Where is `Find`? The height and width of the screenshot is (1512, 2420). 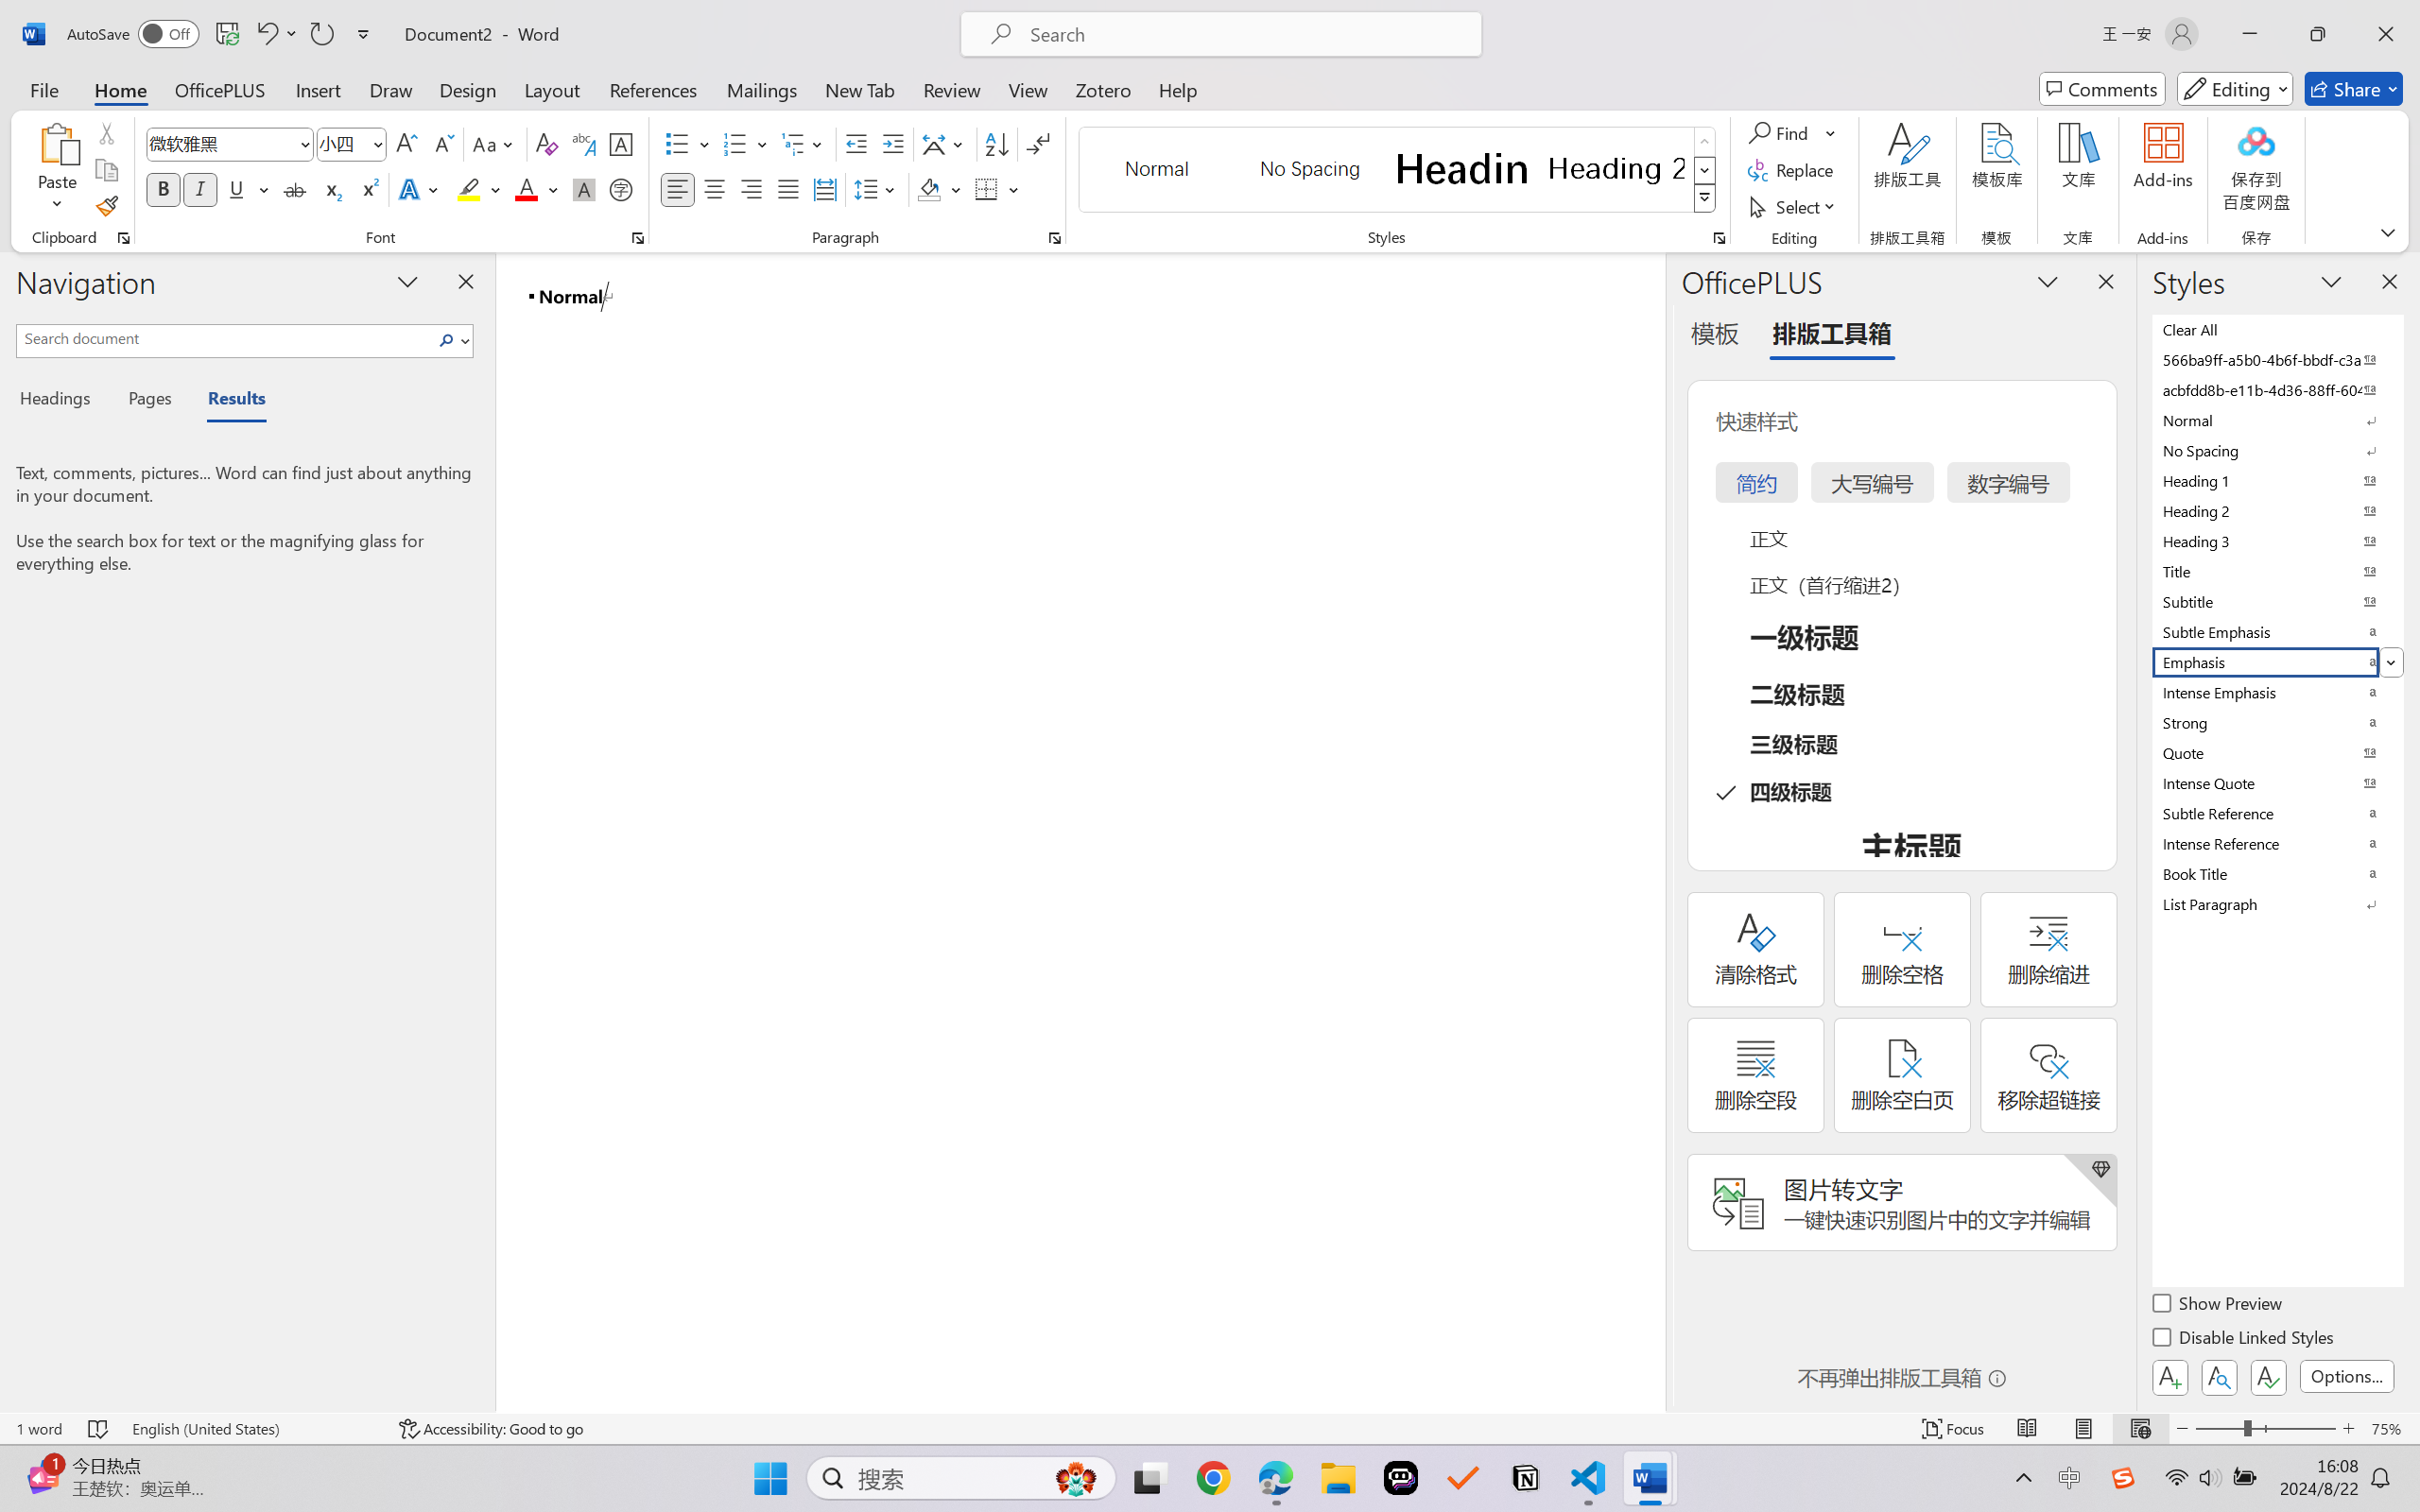 Find is located at coordinates (1781, 132).